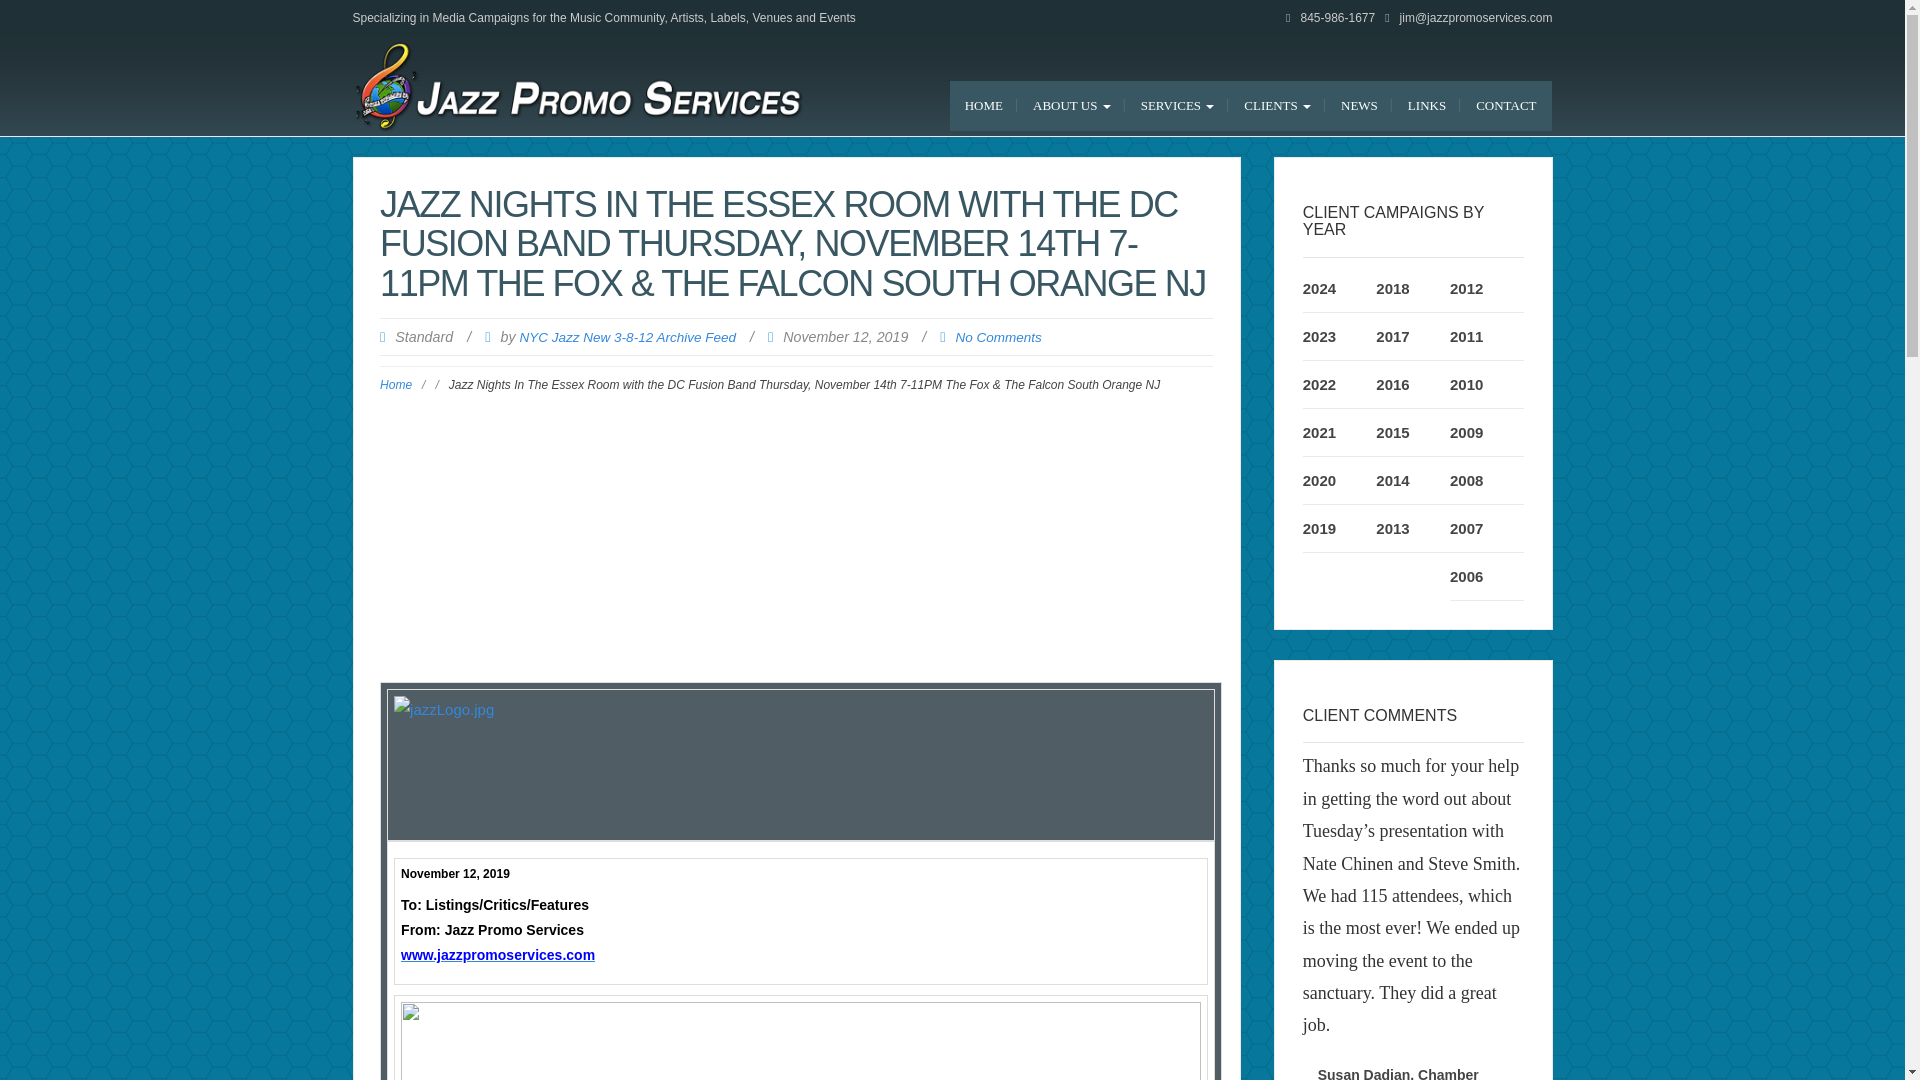 Image resolution: width=1920 pixels, height=1080 pixels. What do you see at coordinates (984, 106) in the screenshot?
I see `Home` at bounding box center [984, 106].